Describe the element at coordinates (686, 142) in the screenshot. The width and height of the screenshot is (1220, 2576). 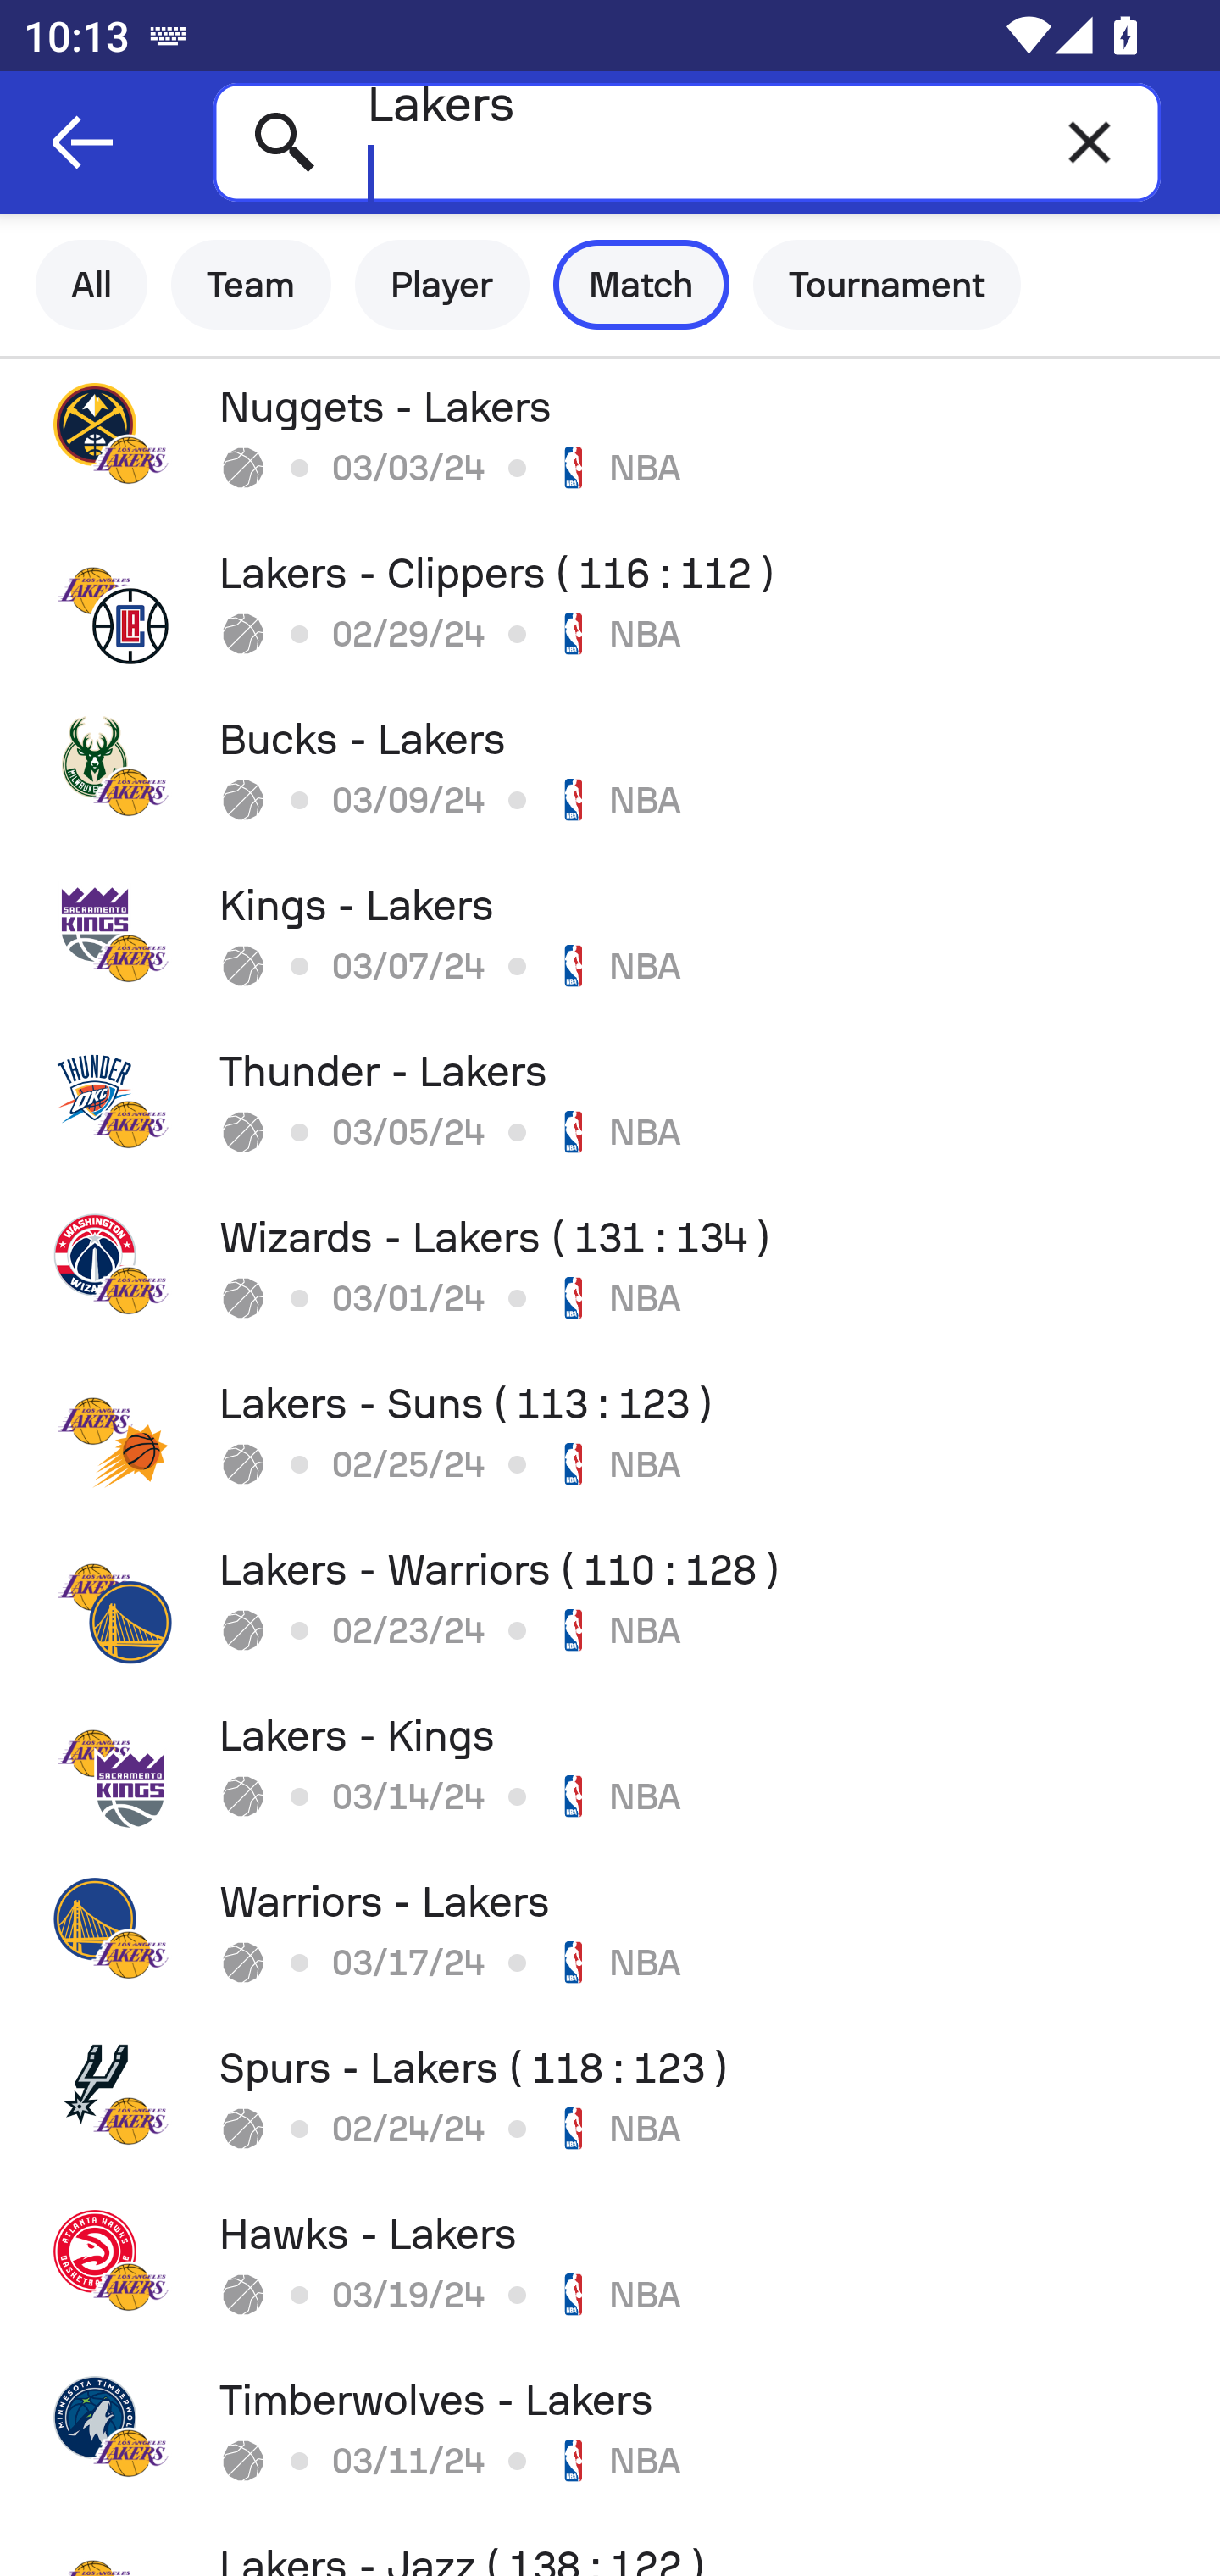
I see `Lakers
` at that location.